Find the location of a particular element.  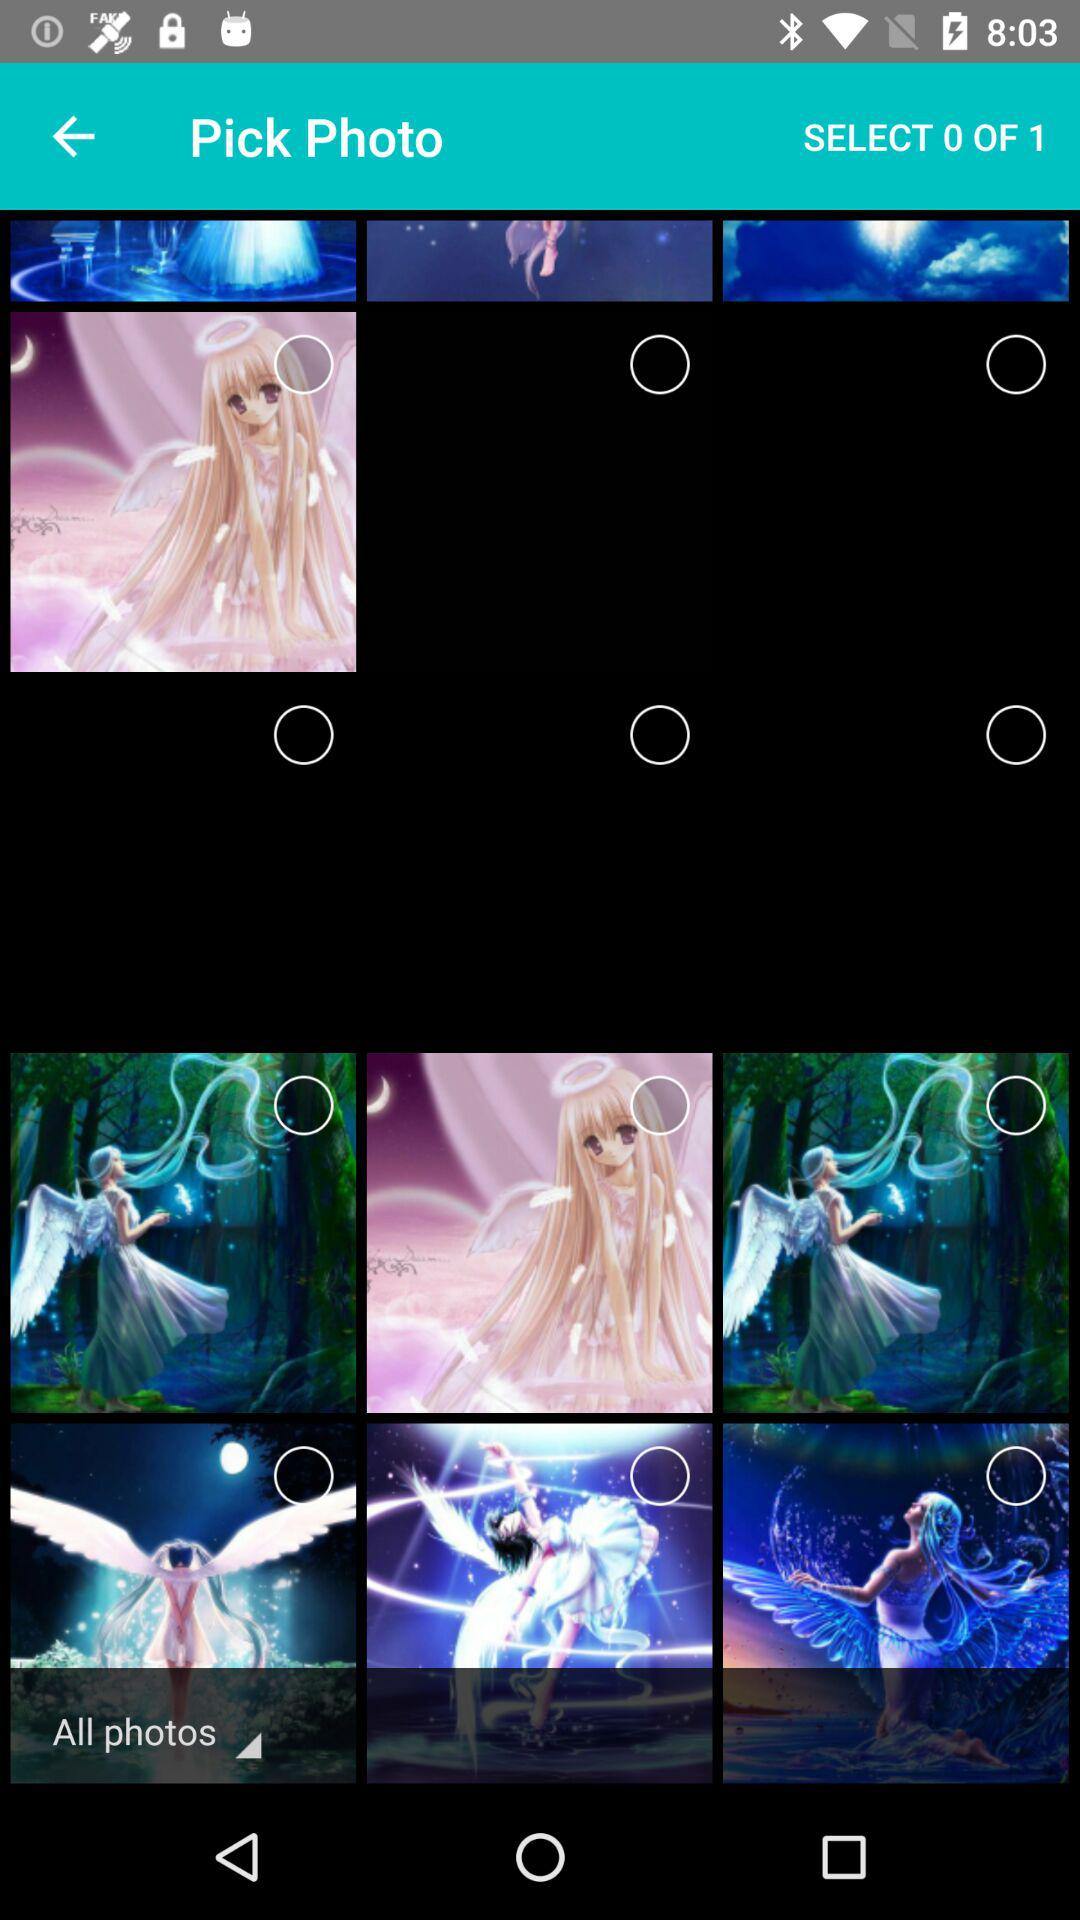

choose a picture is located at coordinates (660, 364).